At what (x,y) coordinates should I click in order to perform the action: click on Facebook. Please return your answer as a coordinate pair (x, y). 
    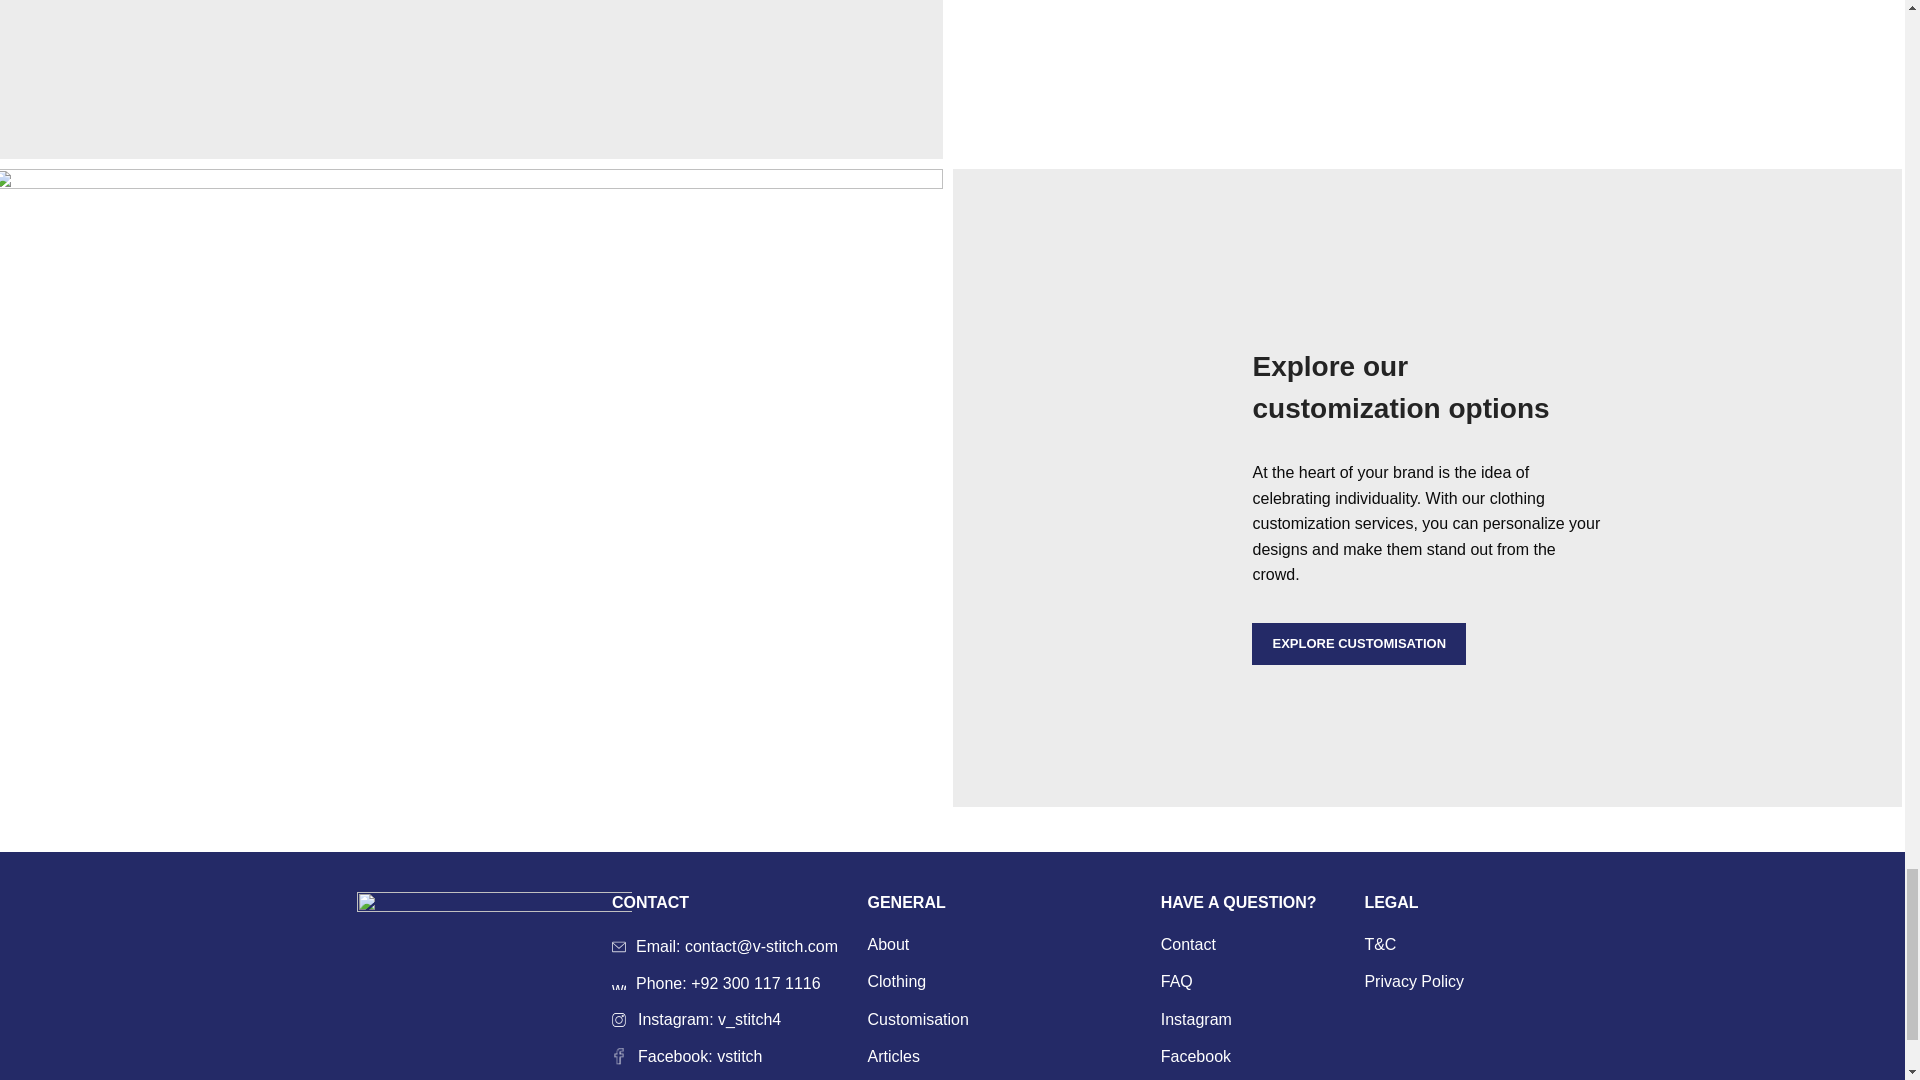
    Looking at the image, I should click on (1196, 1057).